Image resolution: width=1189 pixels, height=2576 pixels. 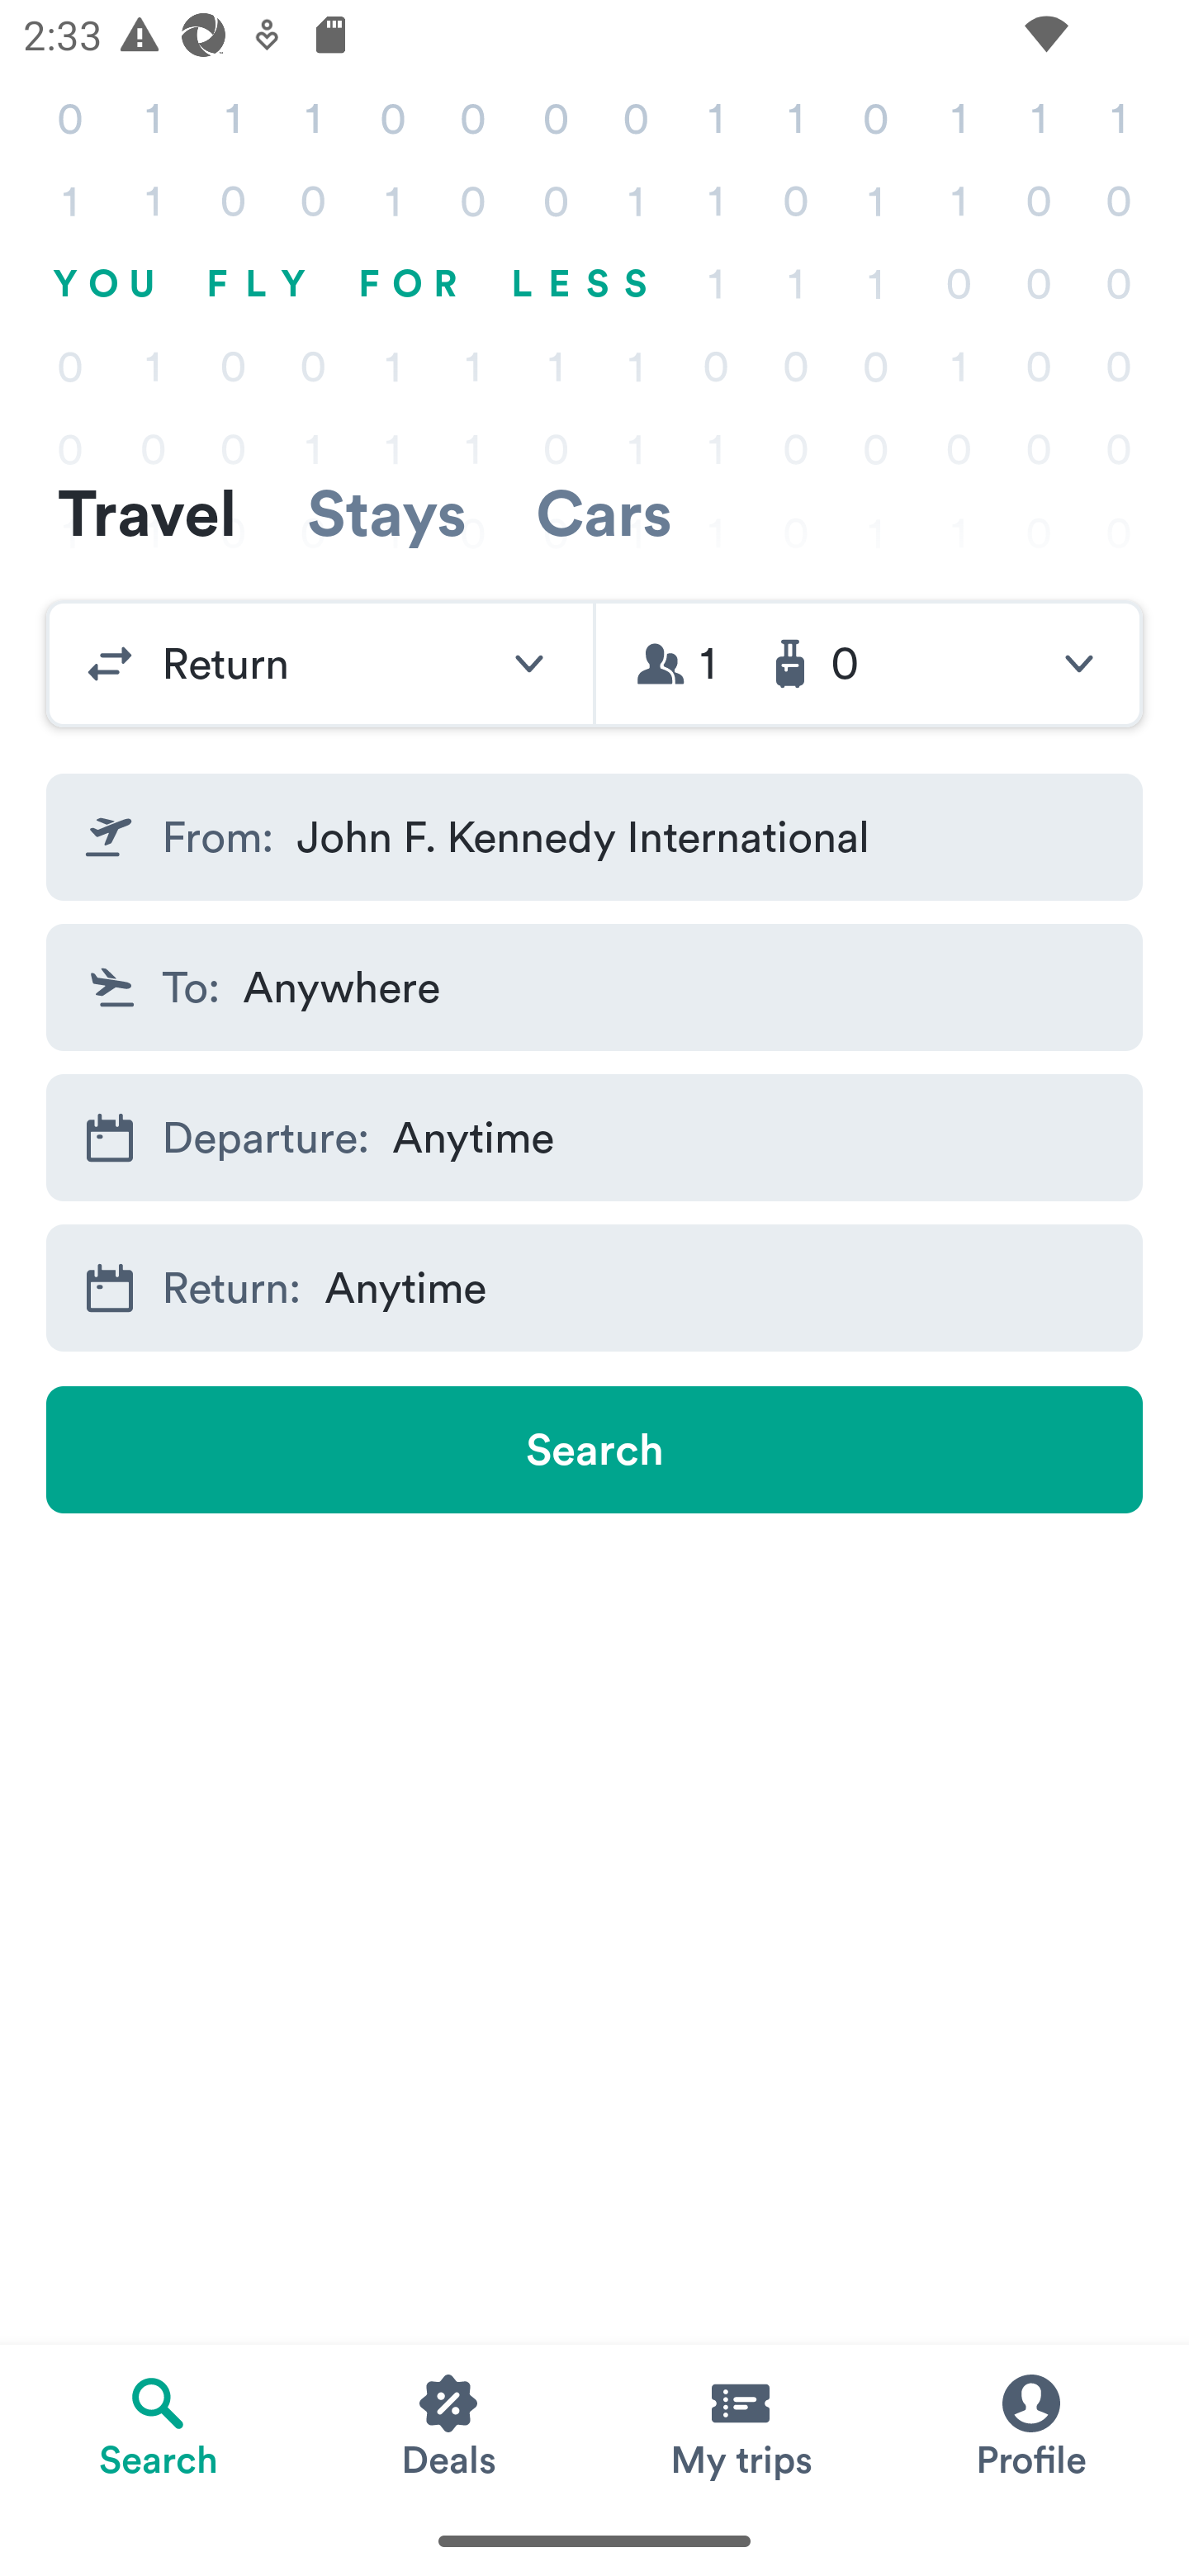 What do you see at coordinates (386, 512) in the screenshot?
I see `Stays` at bounding box center [386, 512].